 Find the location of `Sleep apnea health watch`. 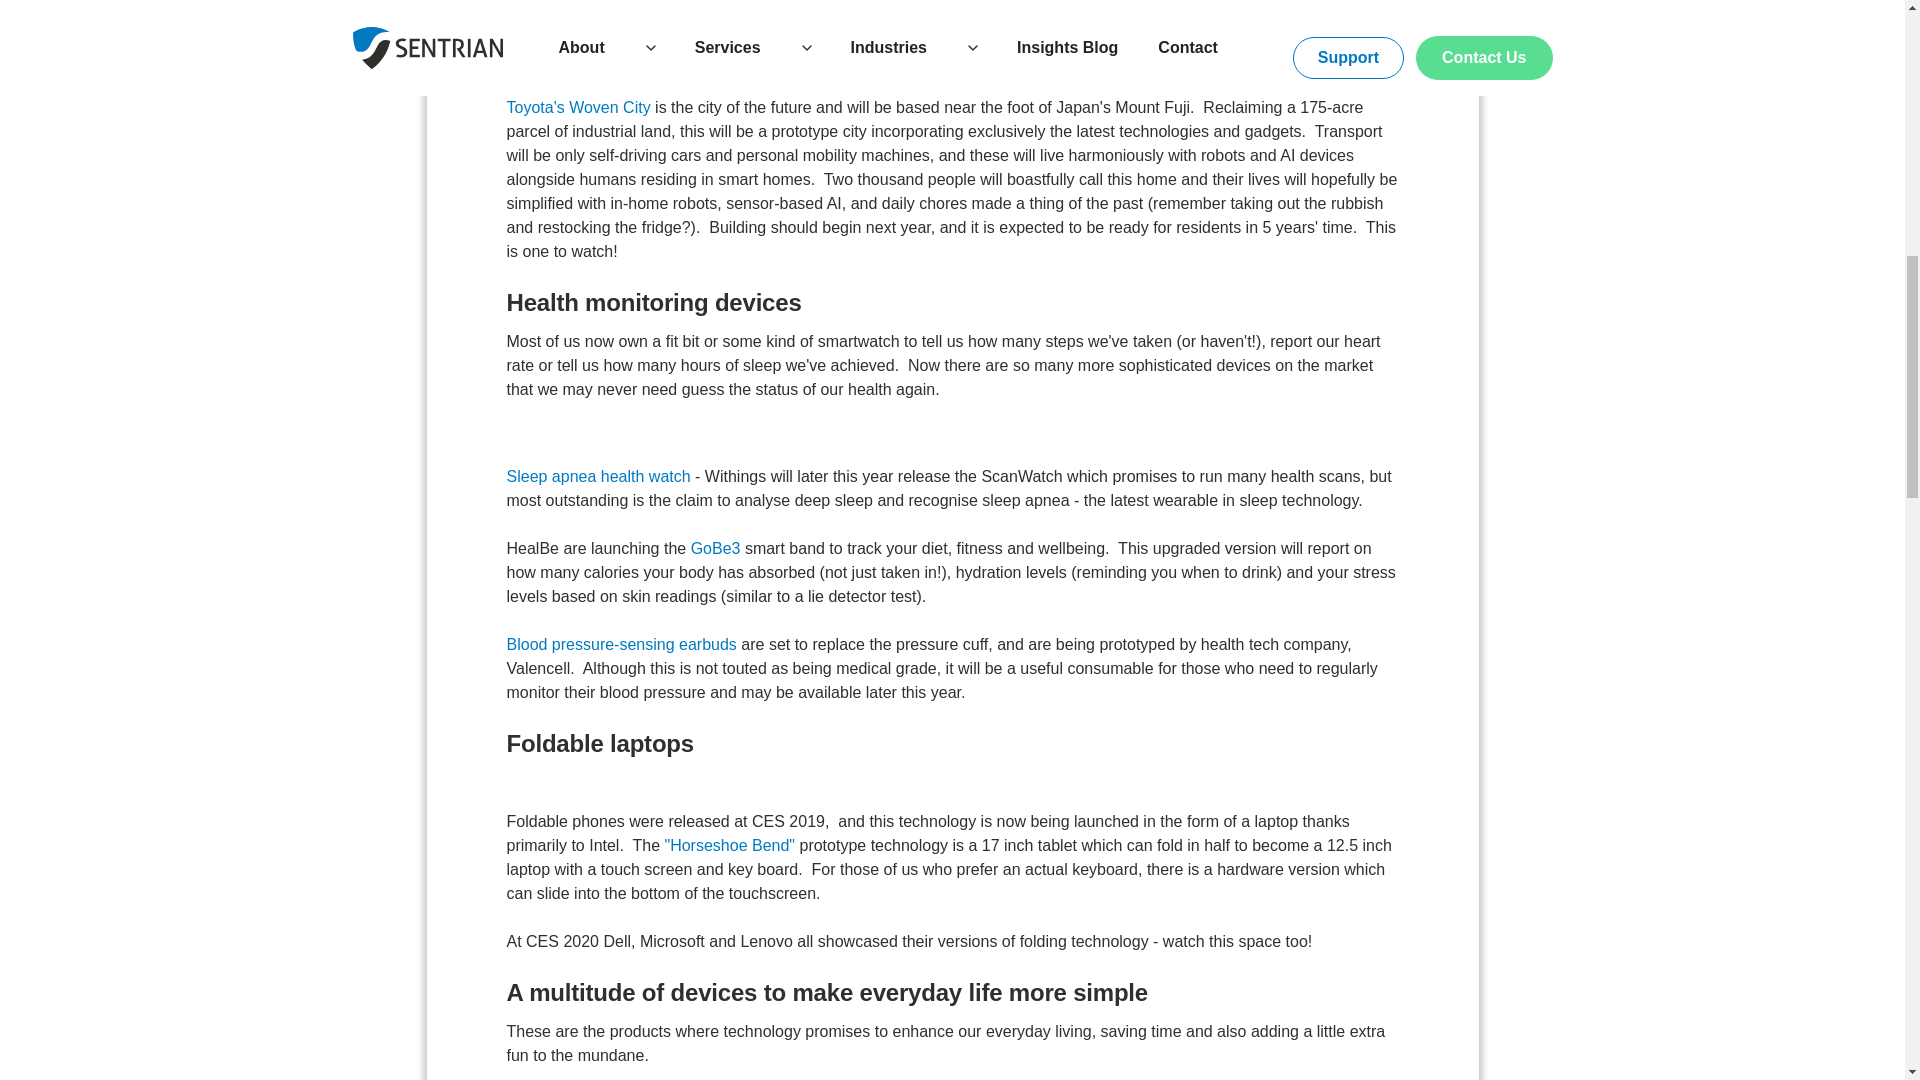

Sleep apnea health watch is located at coordinates (598, 476).